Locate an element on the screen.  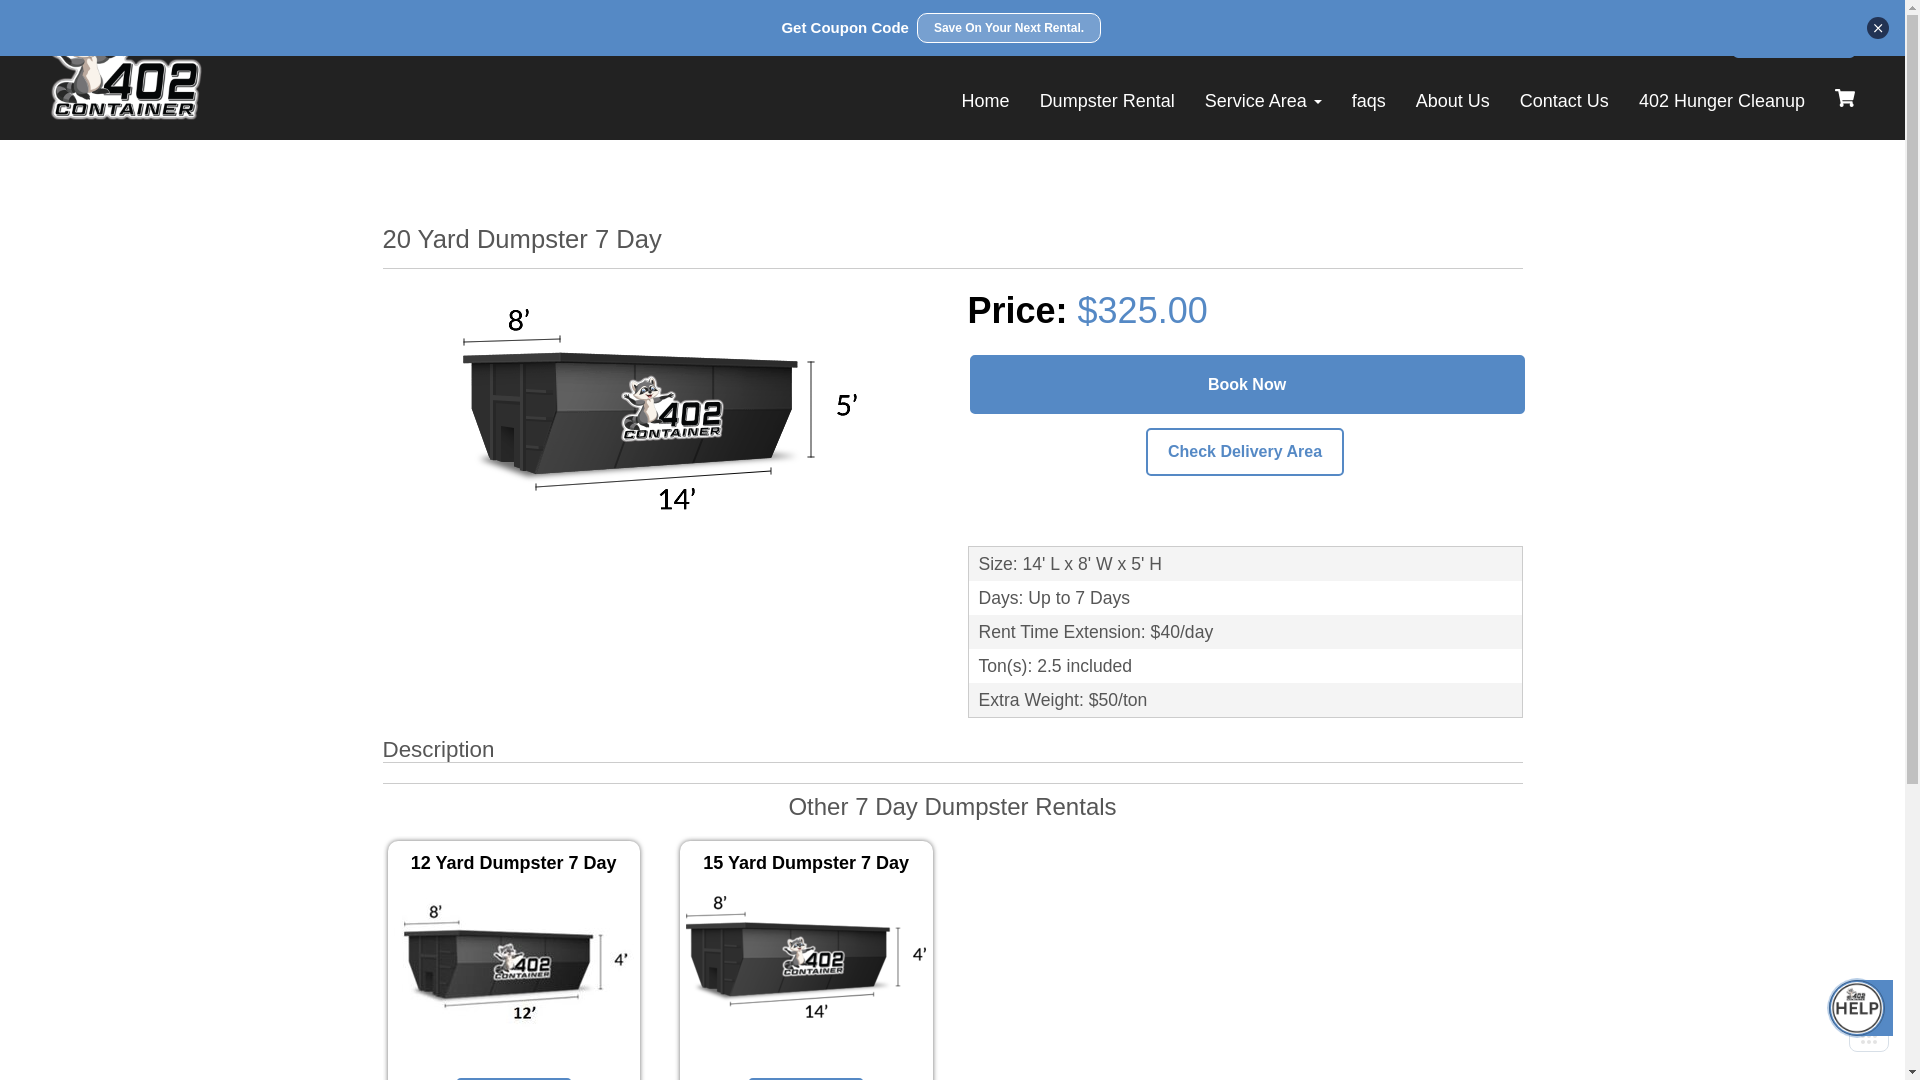
12 Yard Dumpster 7 Day is located at coordinates (514, 964).